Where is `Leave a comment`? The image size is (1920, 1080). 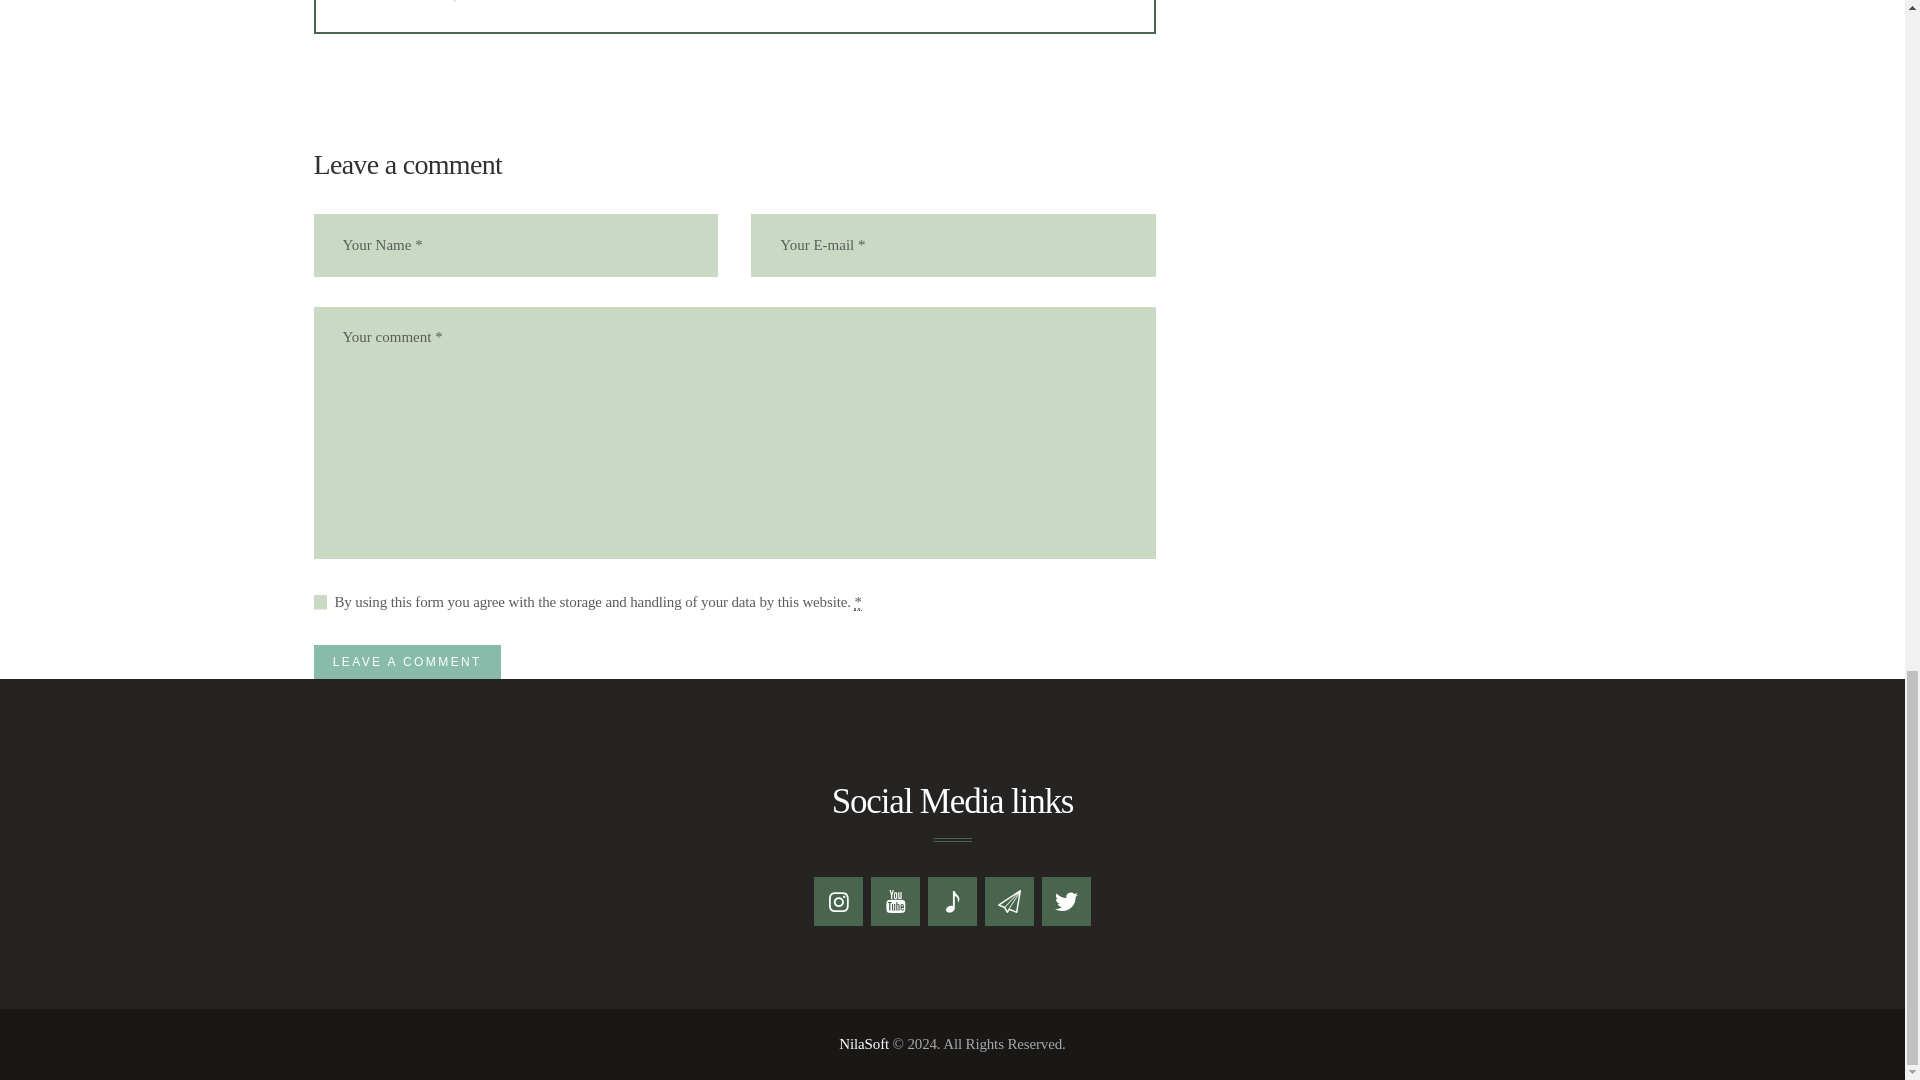 Leave a comment is located at coordinates (408, 661).